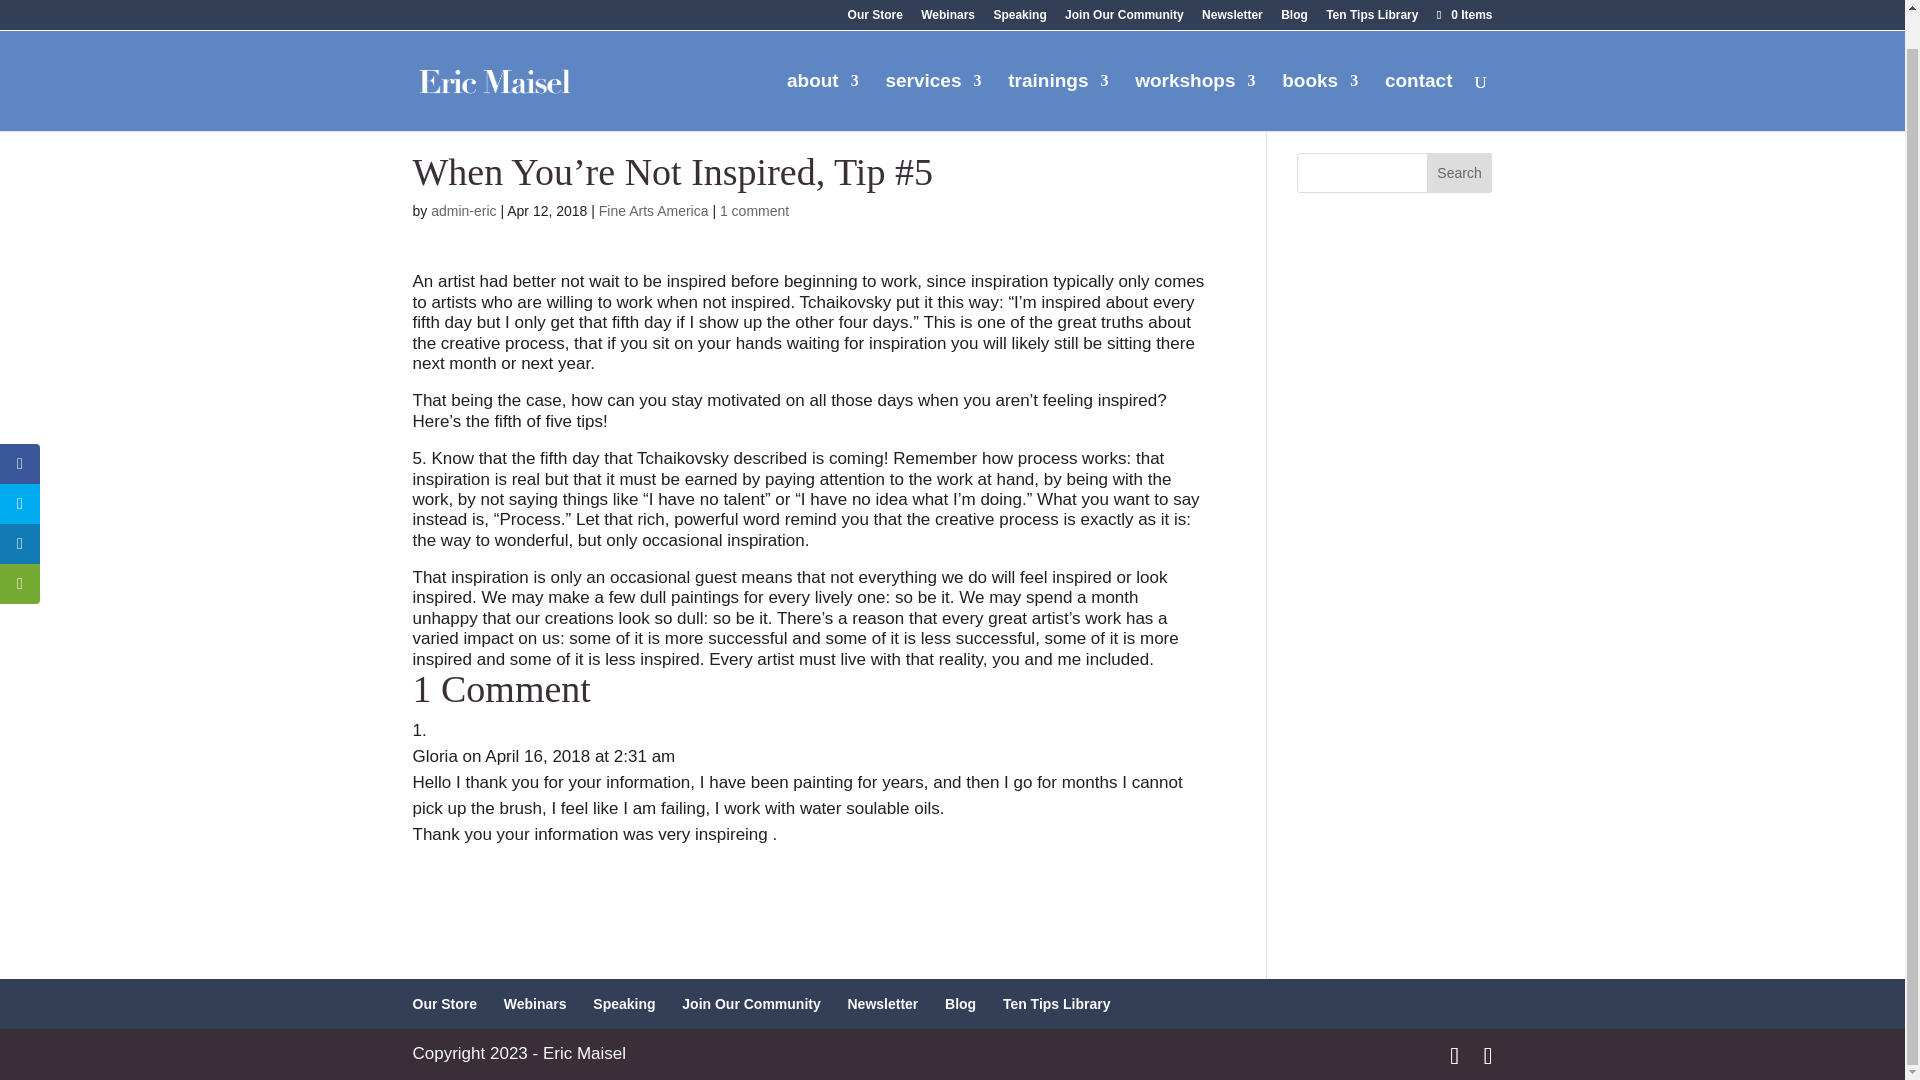 The height and width of the screenshot is (1080, 1920). Describe the element at coordinates (1194, 66) in the screenshot. I see `workshops` at that location.